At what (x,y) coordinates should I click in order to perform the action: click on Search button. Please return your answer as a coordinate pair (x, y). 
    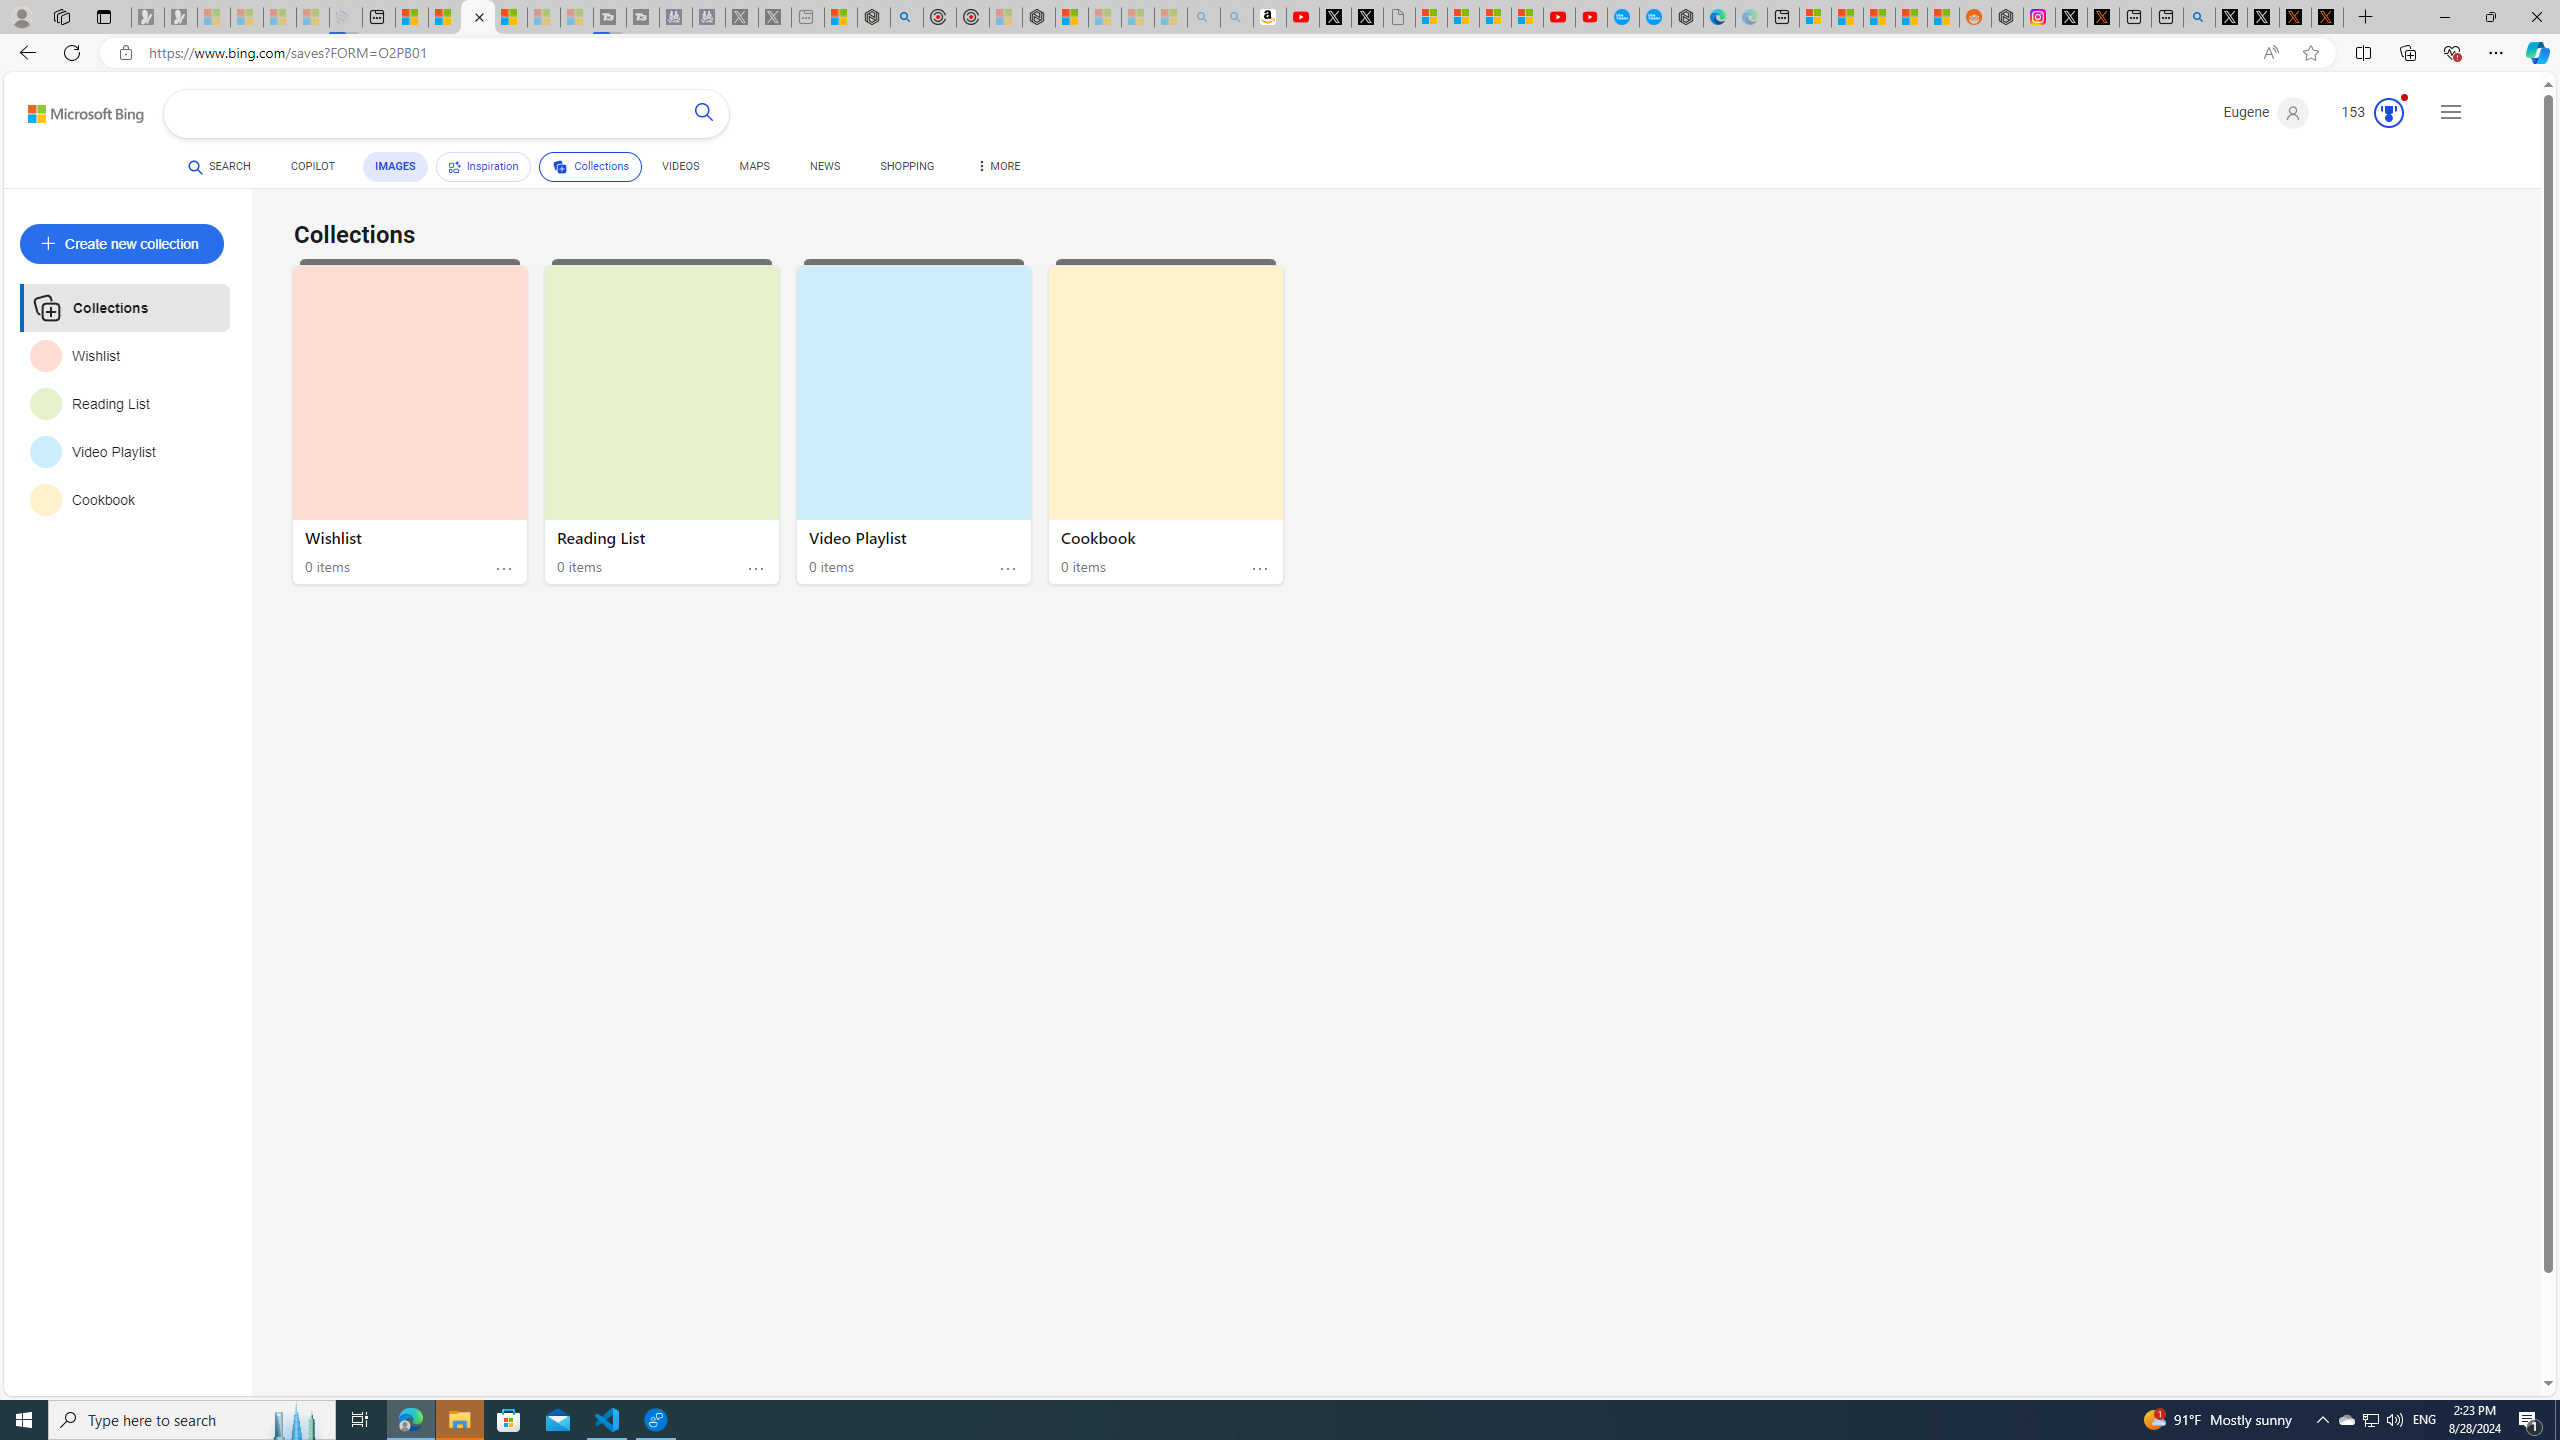
    Looking at the image, I should click on (704, 114).